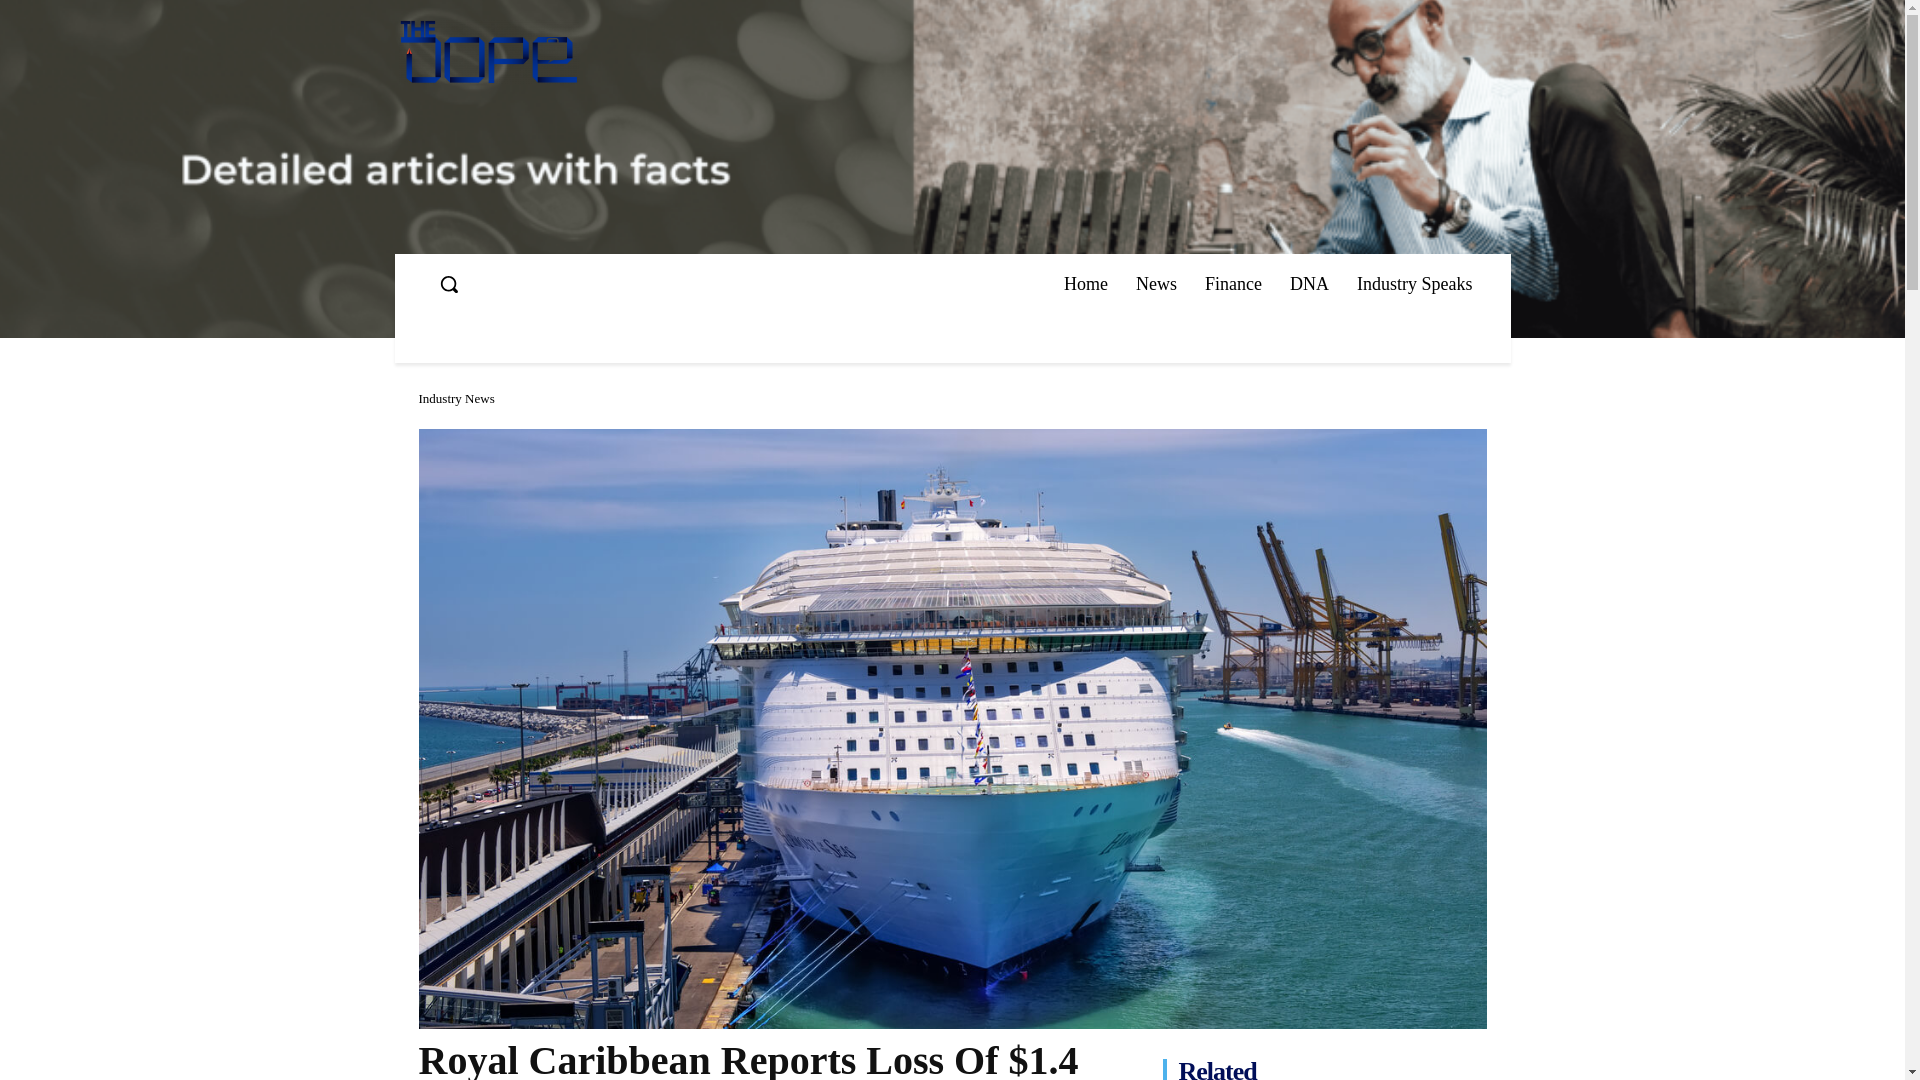 Image resolution: width=1920 pixels, height=1080 pixels. I want to click on Home, so click(1086, 284).